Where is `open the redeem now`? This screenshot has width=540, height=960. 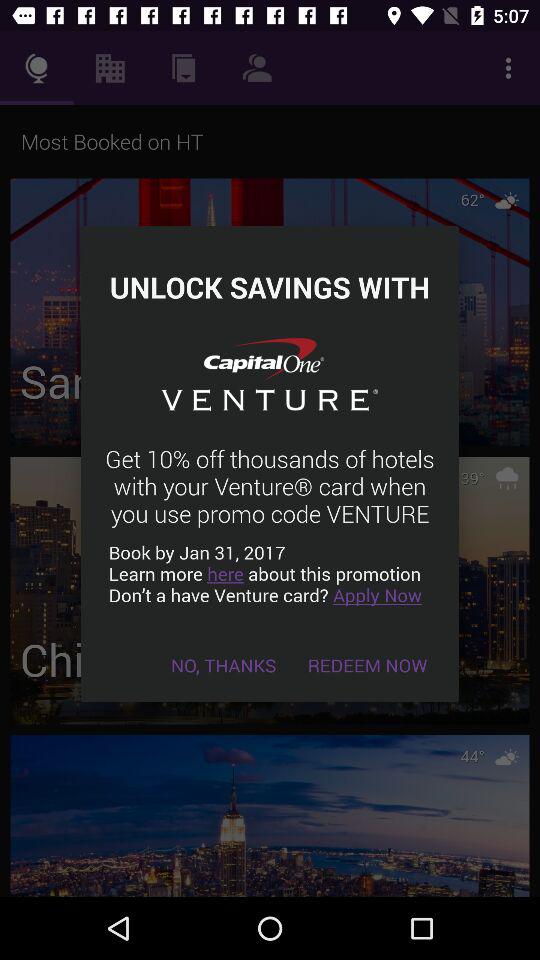
open the redeem now is located at coordinates (368, 664).